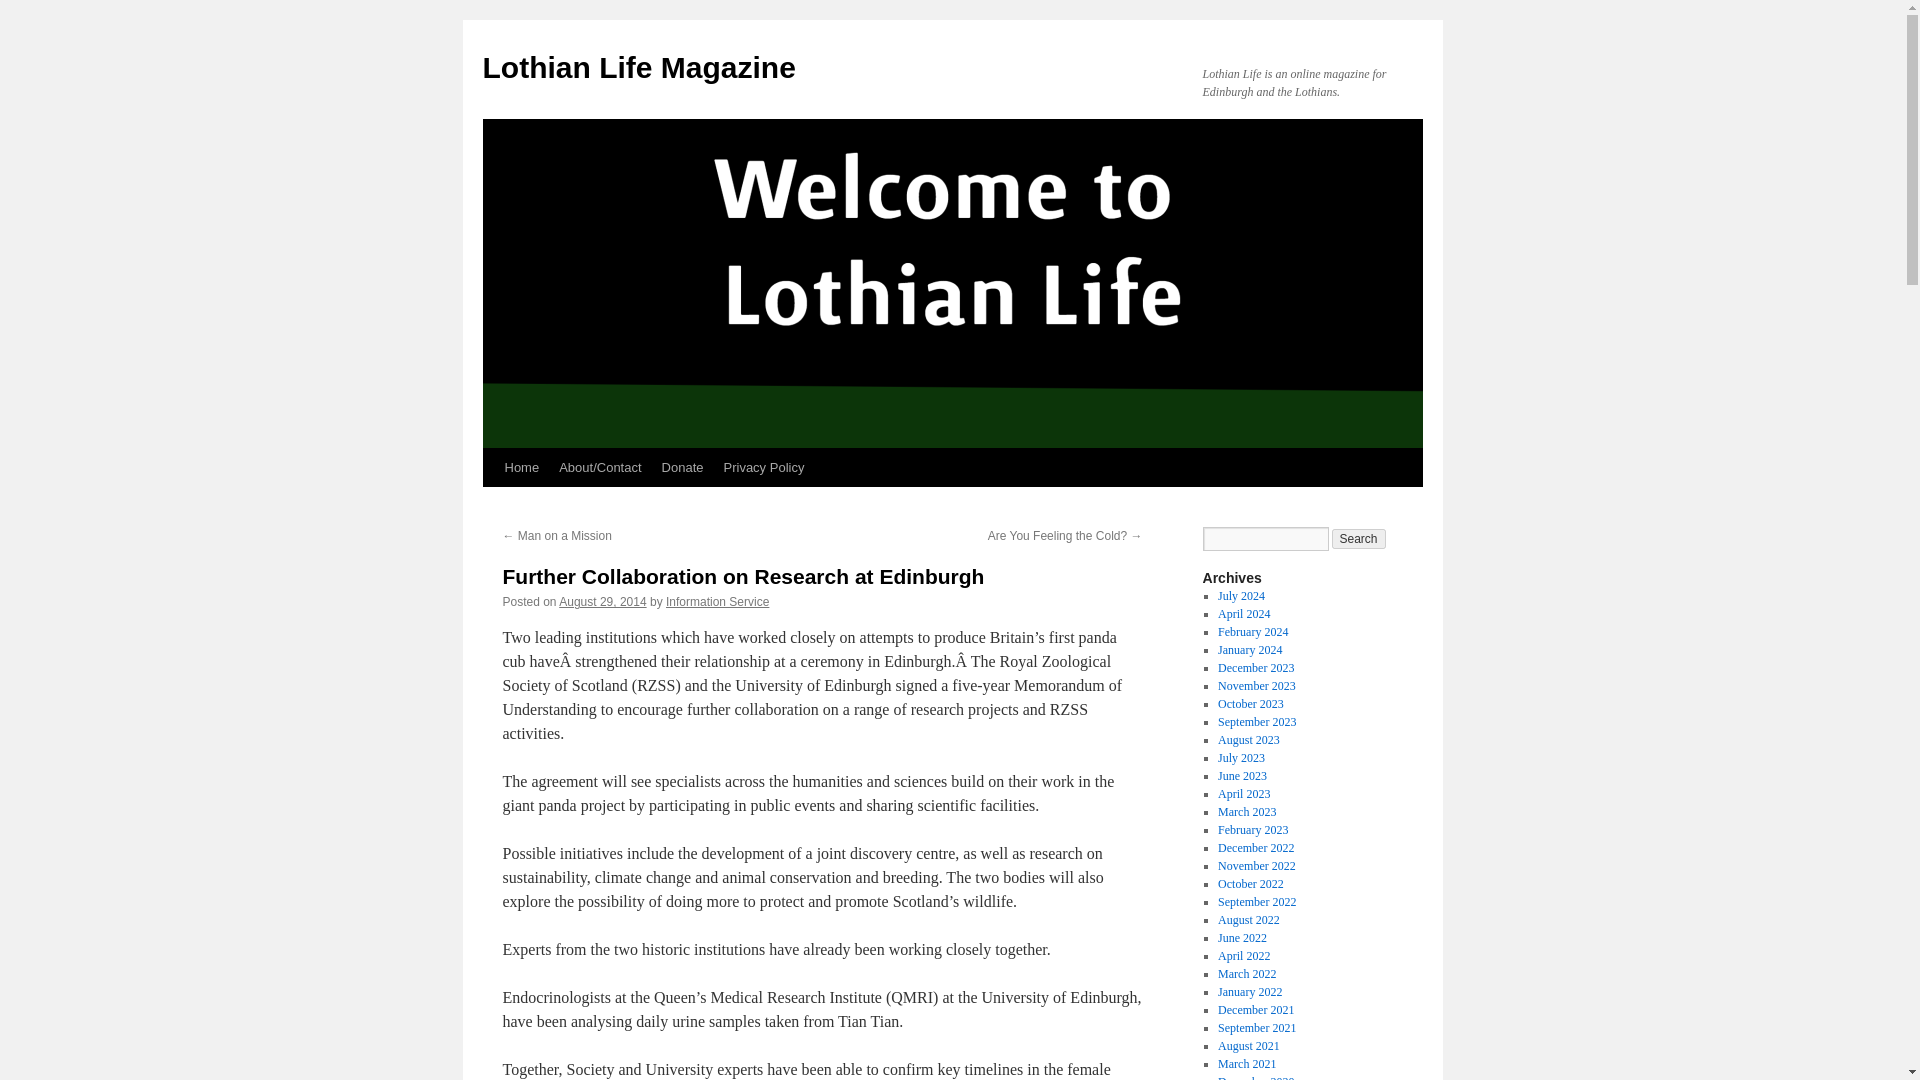 The width and height of the screenshot is (1920, 1080). Describe the element at coordinates (1242, 776) in the screenshot. I see `June 2023` at that location.